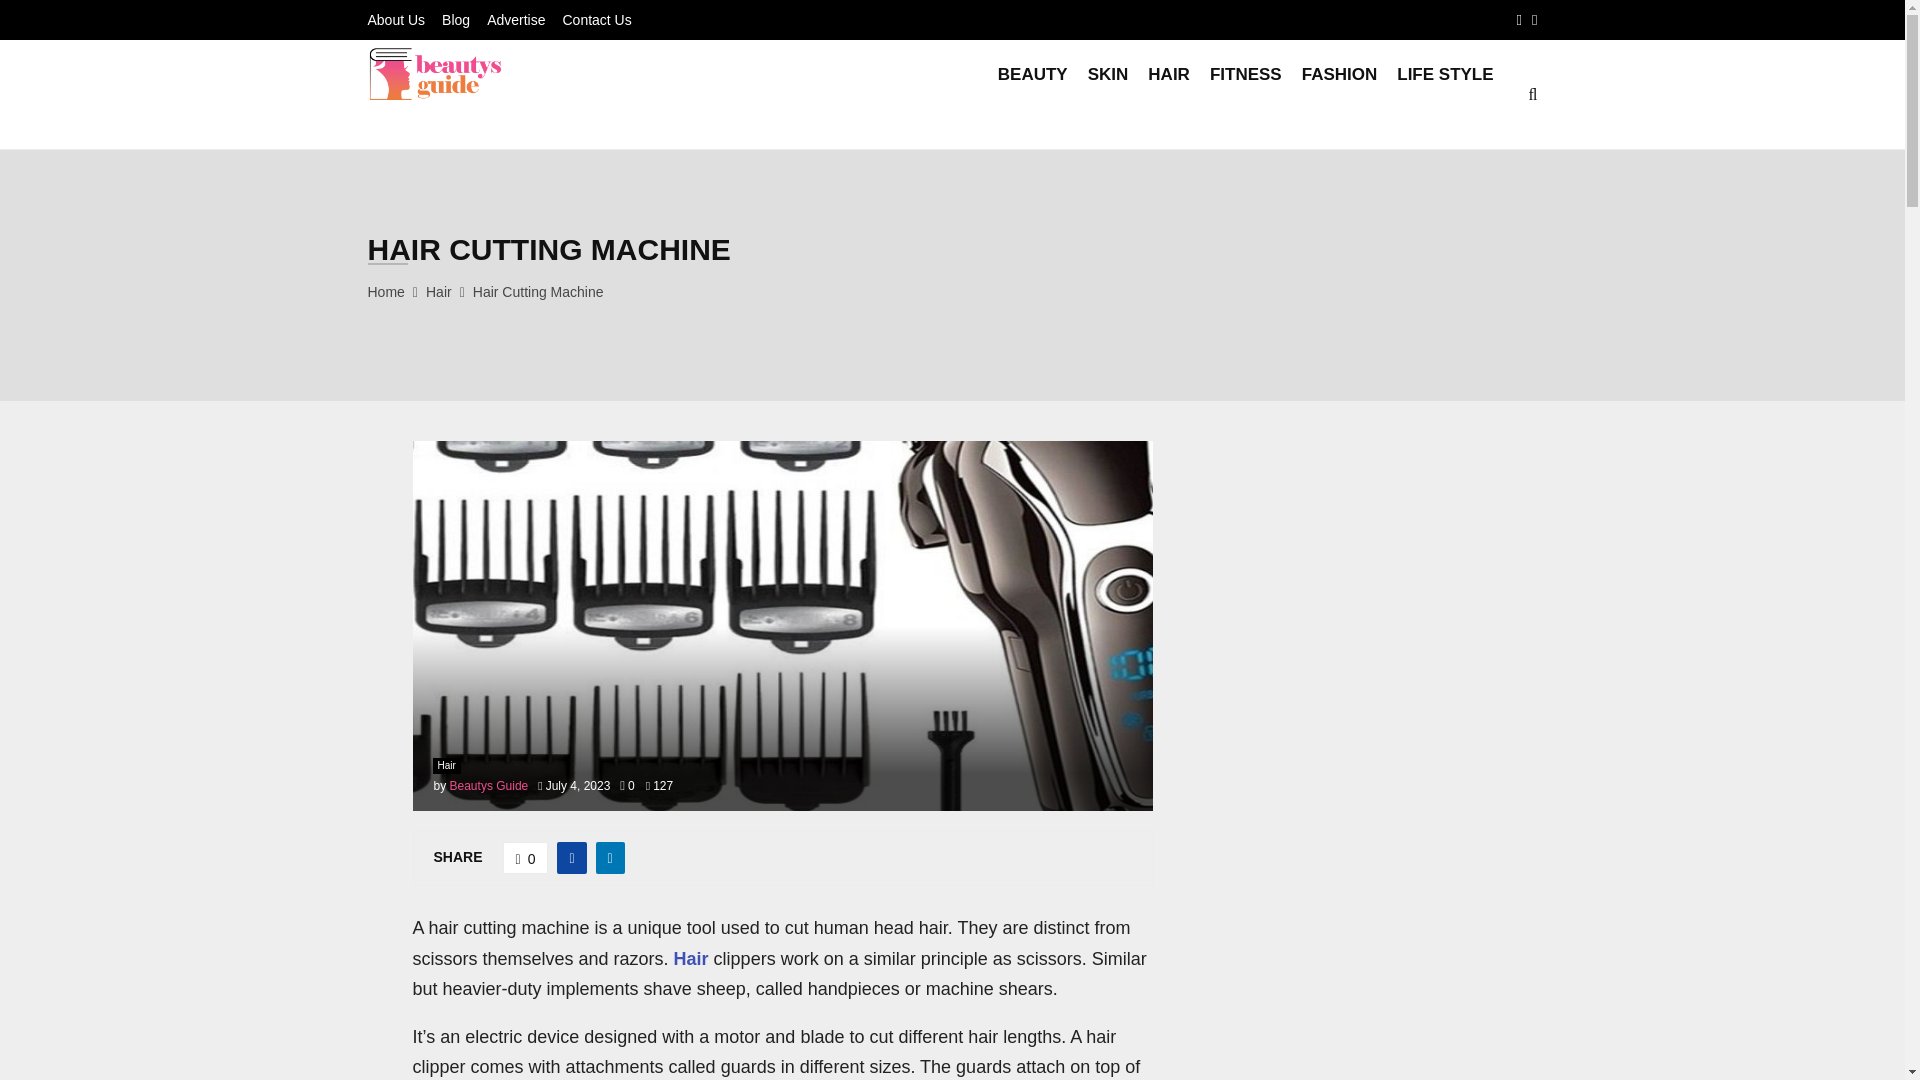 The height and width of the screenshot is (1080, 1920). I want to click on BEAUTY, so click(1032, 94).